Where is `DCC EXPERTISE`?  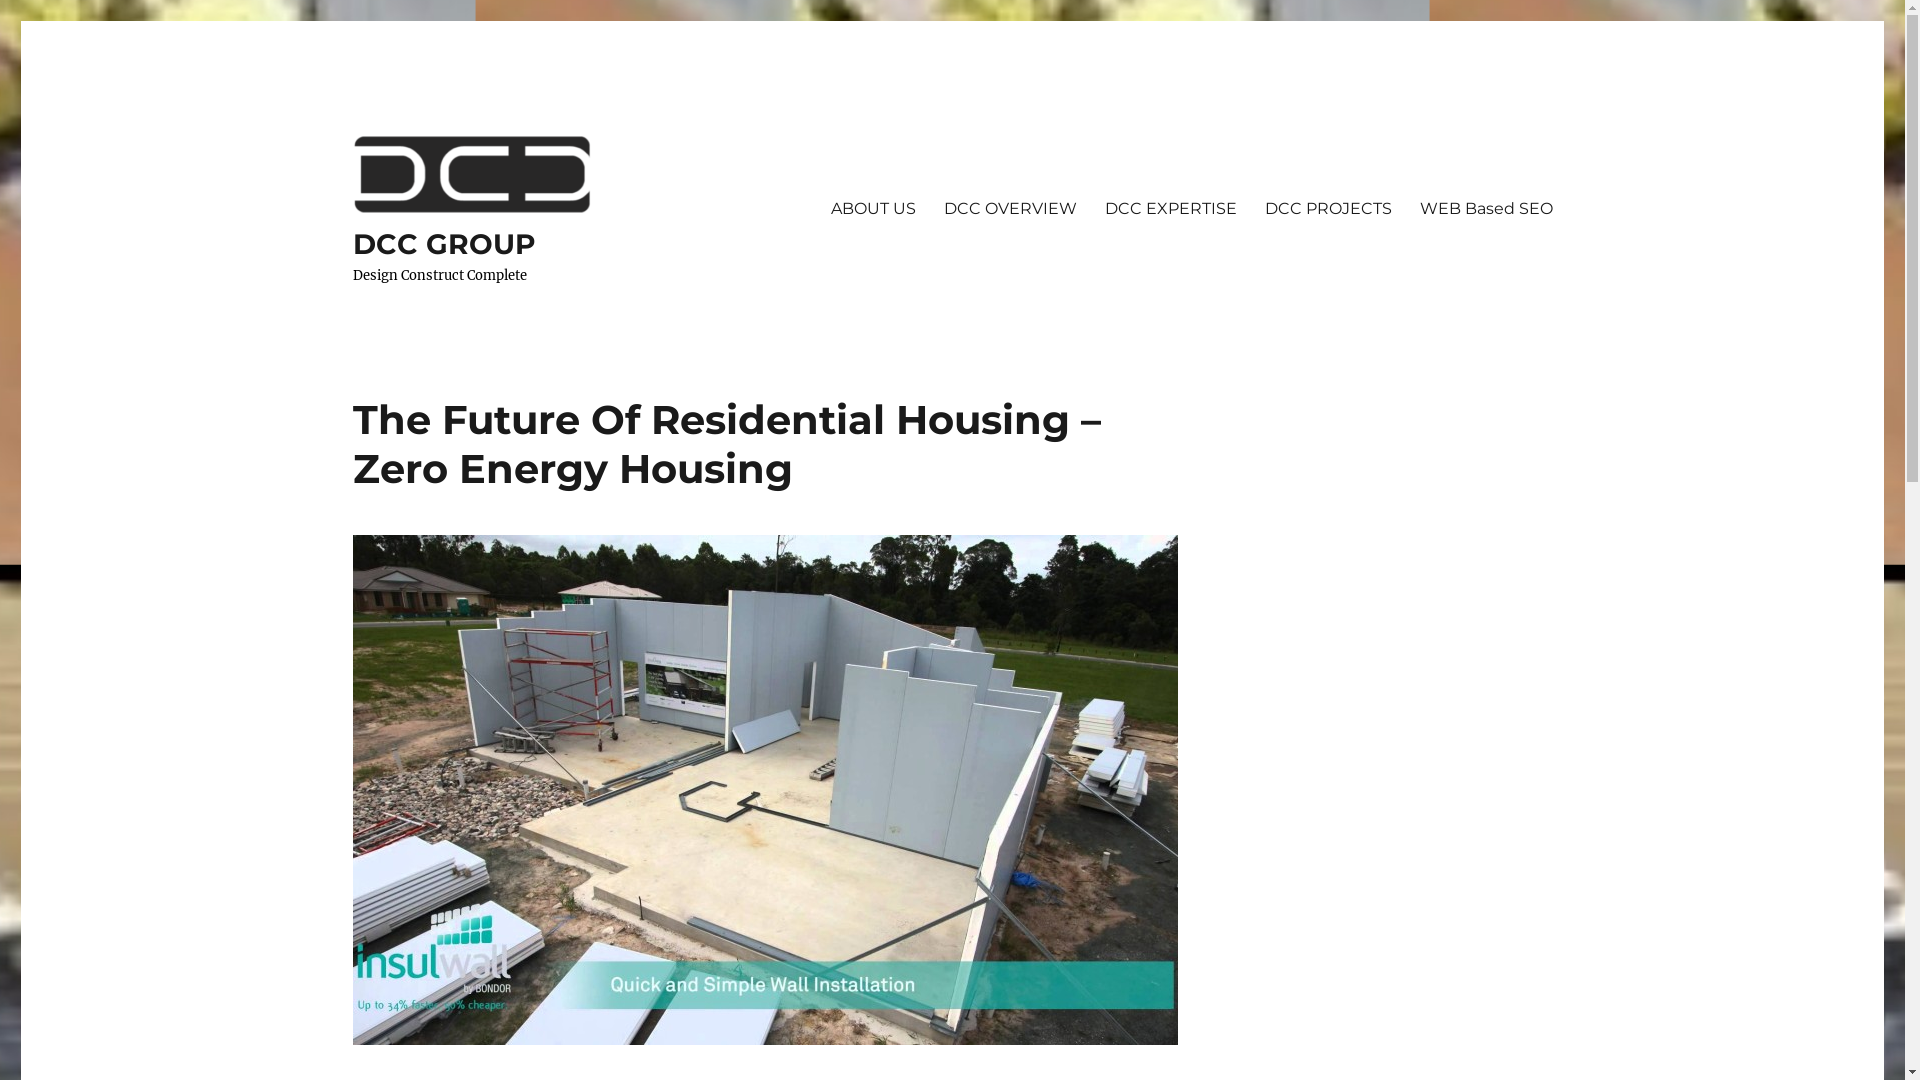
DCC EXPERTISE is located at coordinates (1170, 208).